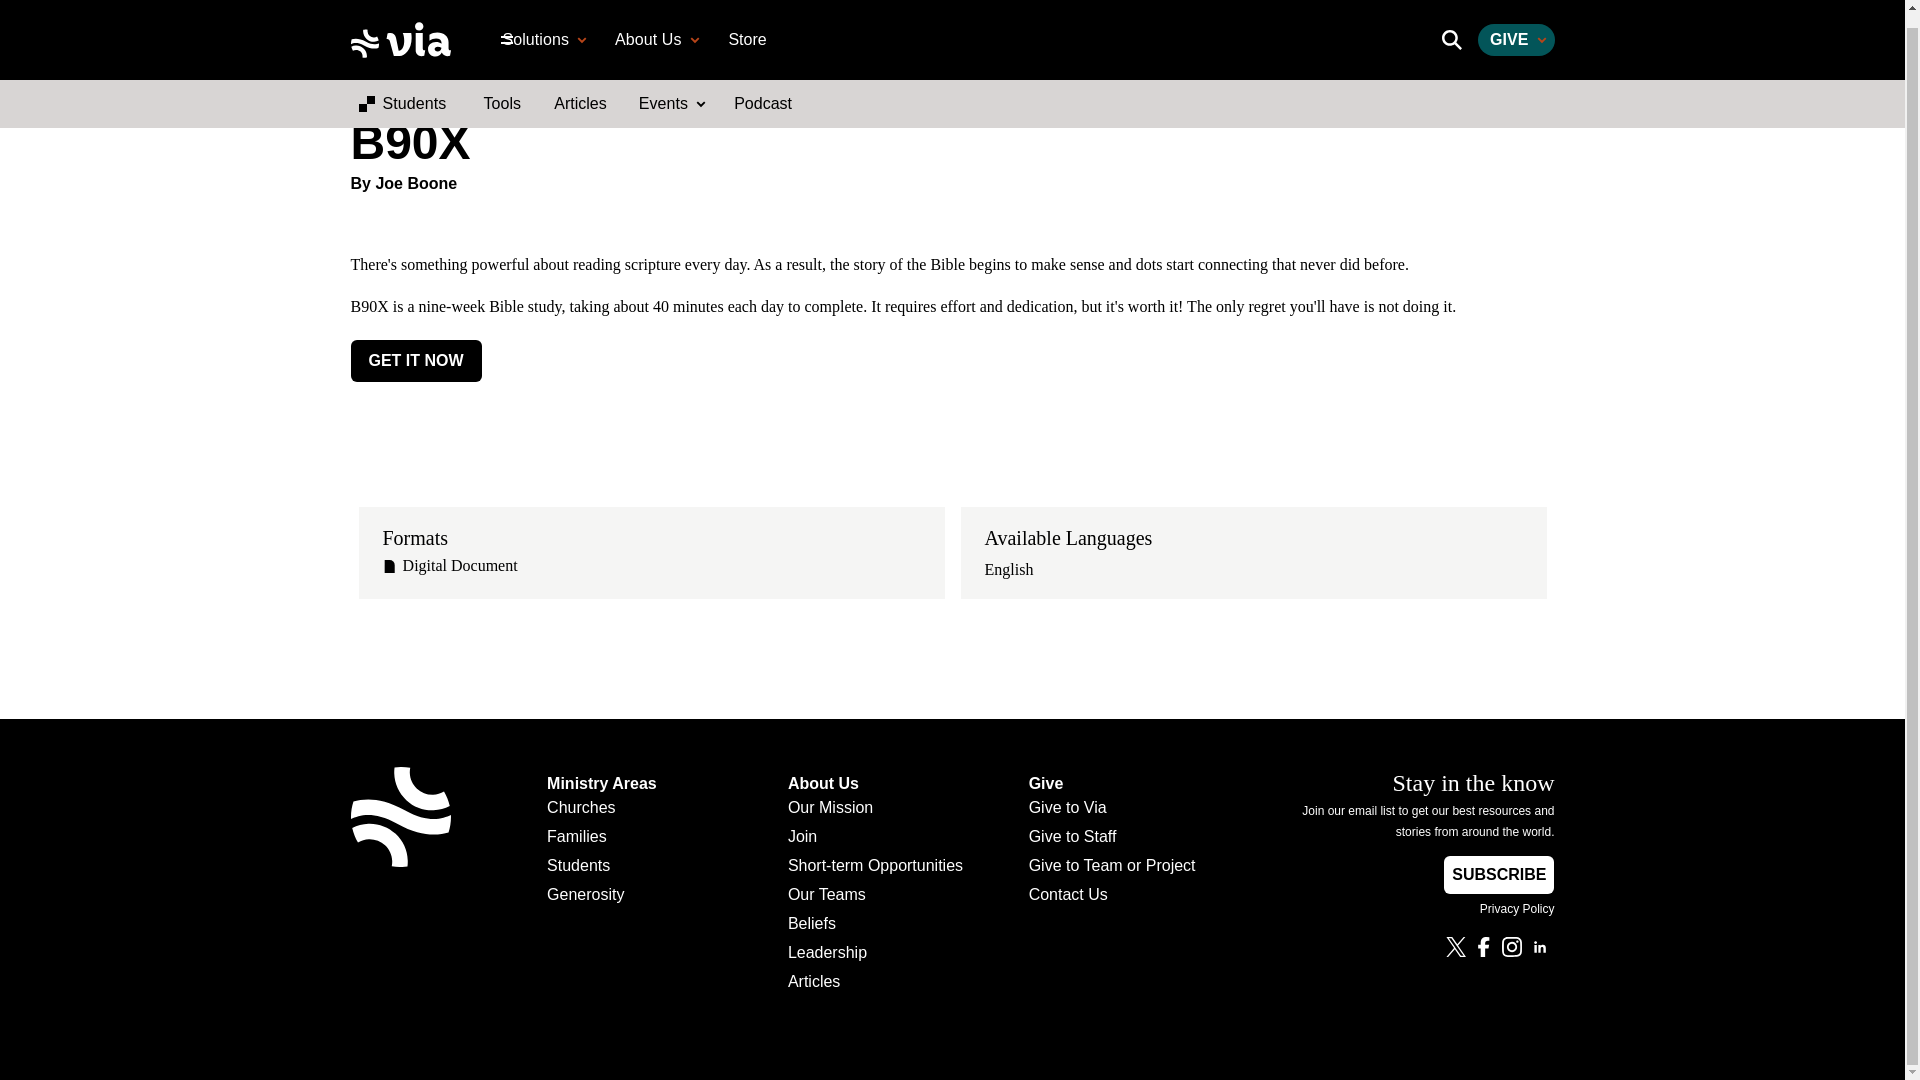 The height and width of the screenshot is (1080, 1920). What do you see at coordinates (654, 26) in the screenshot?
I see `About Us` at bounding box center [654, 26].